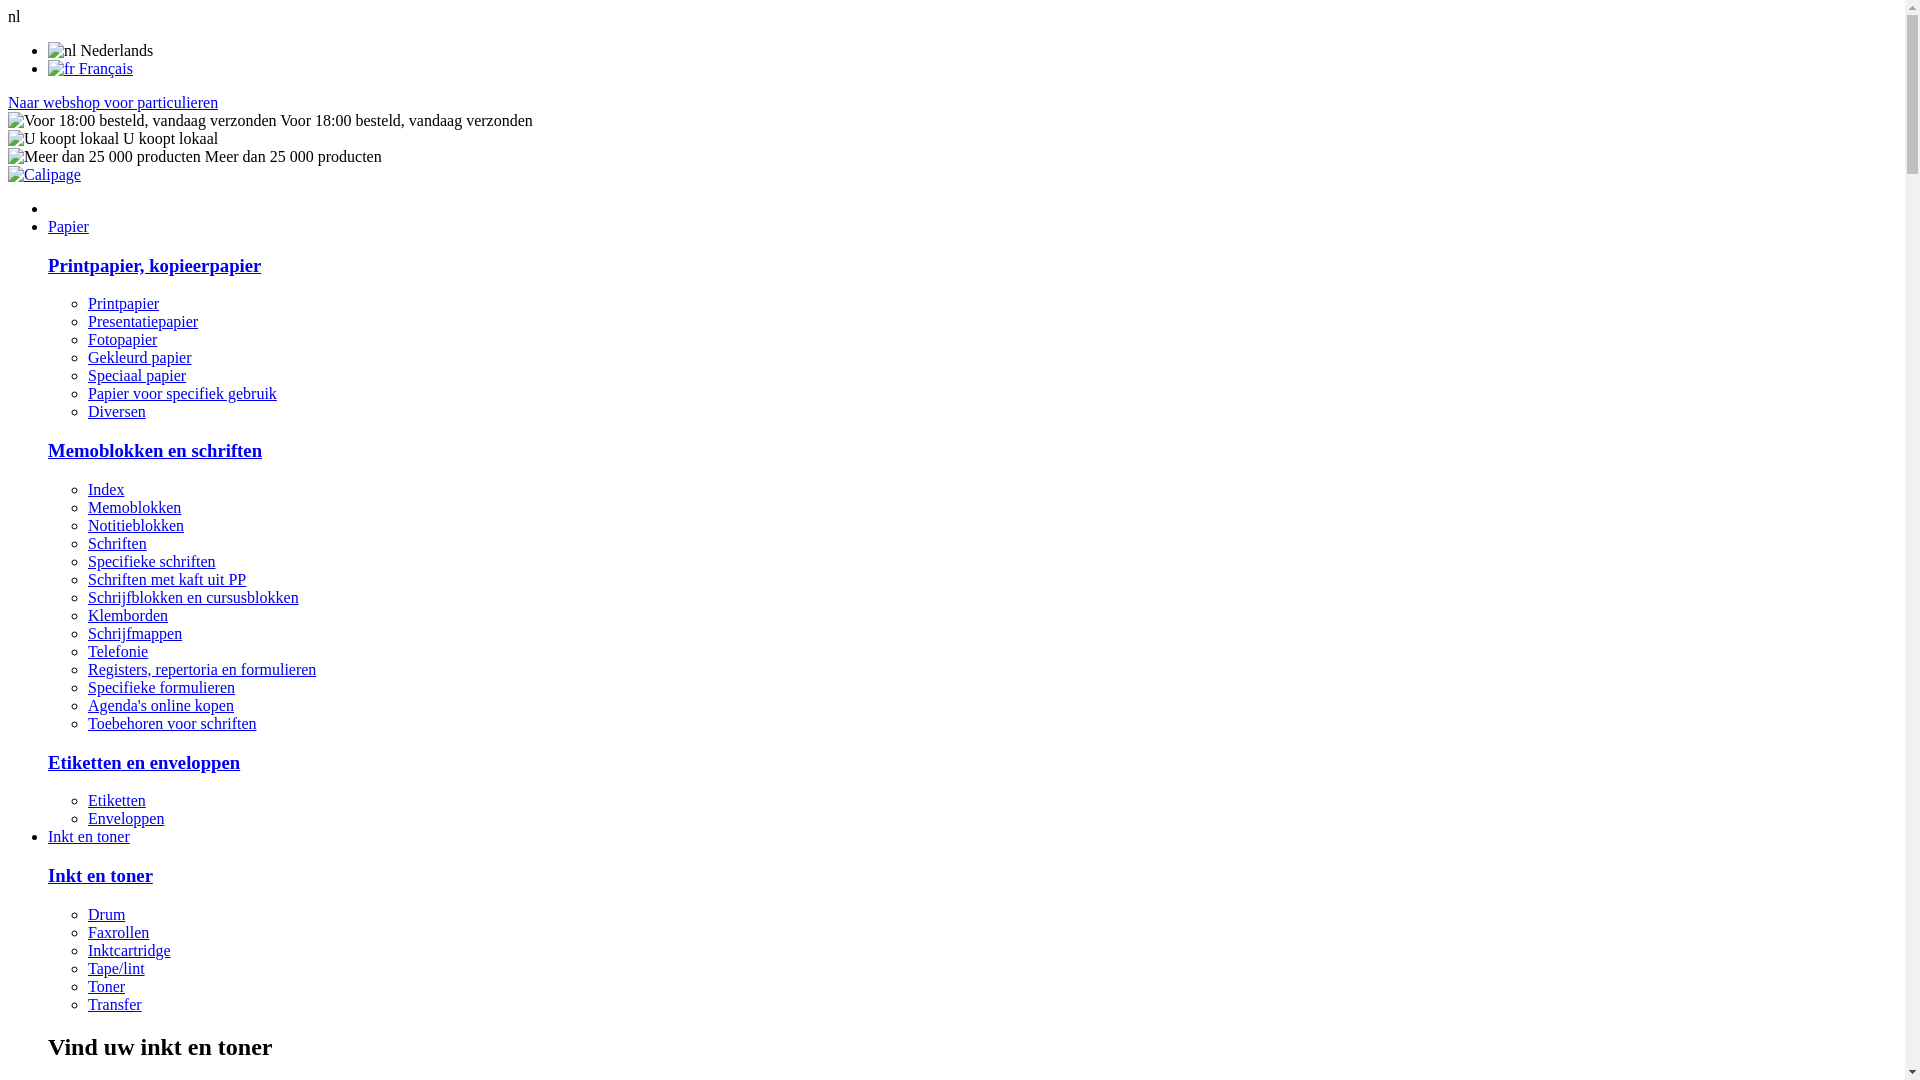  I want to click on Papier voor specifiek gebruik, so click(182, 393).